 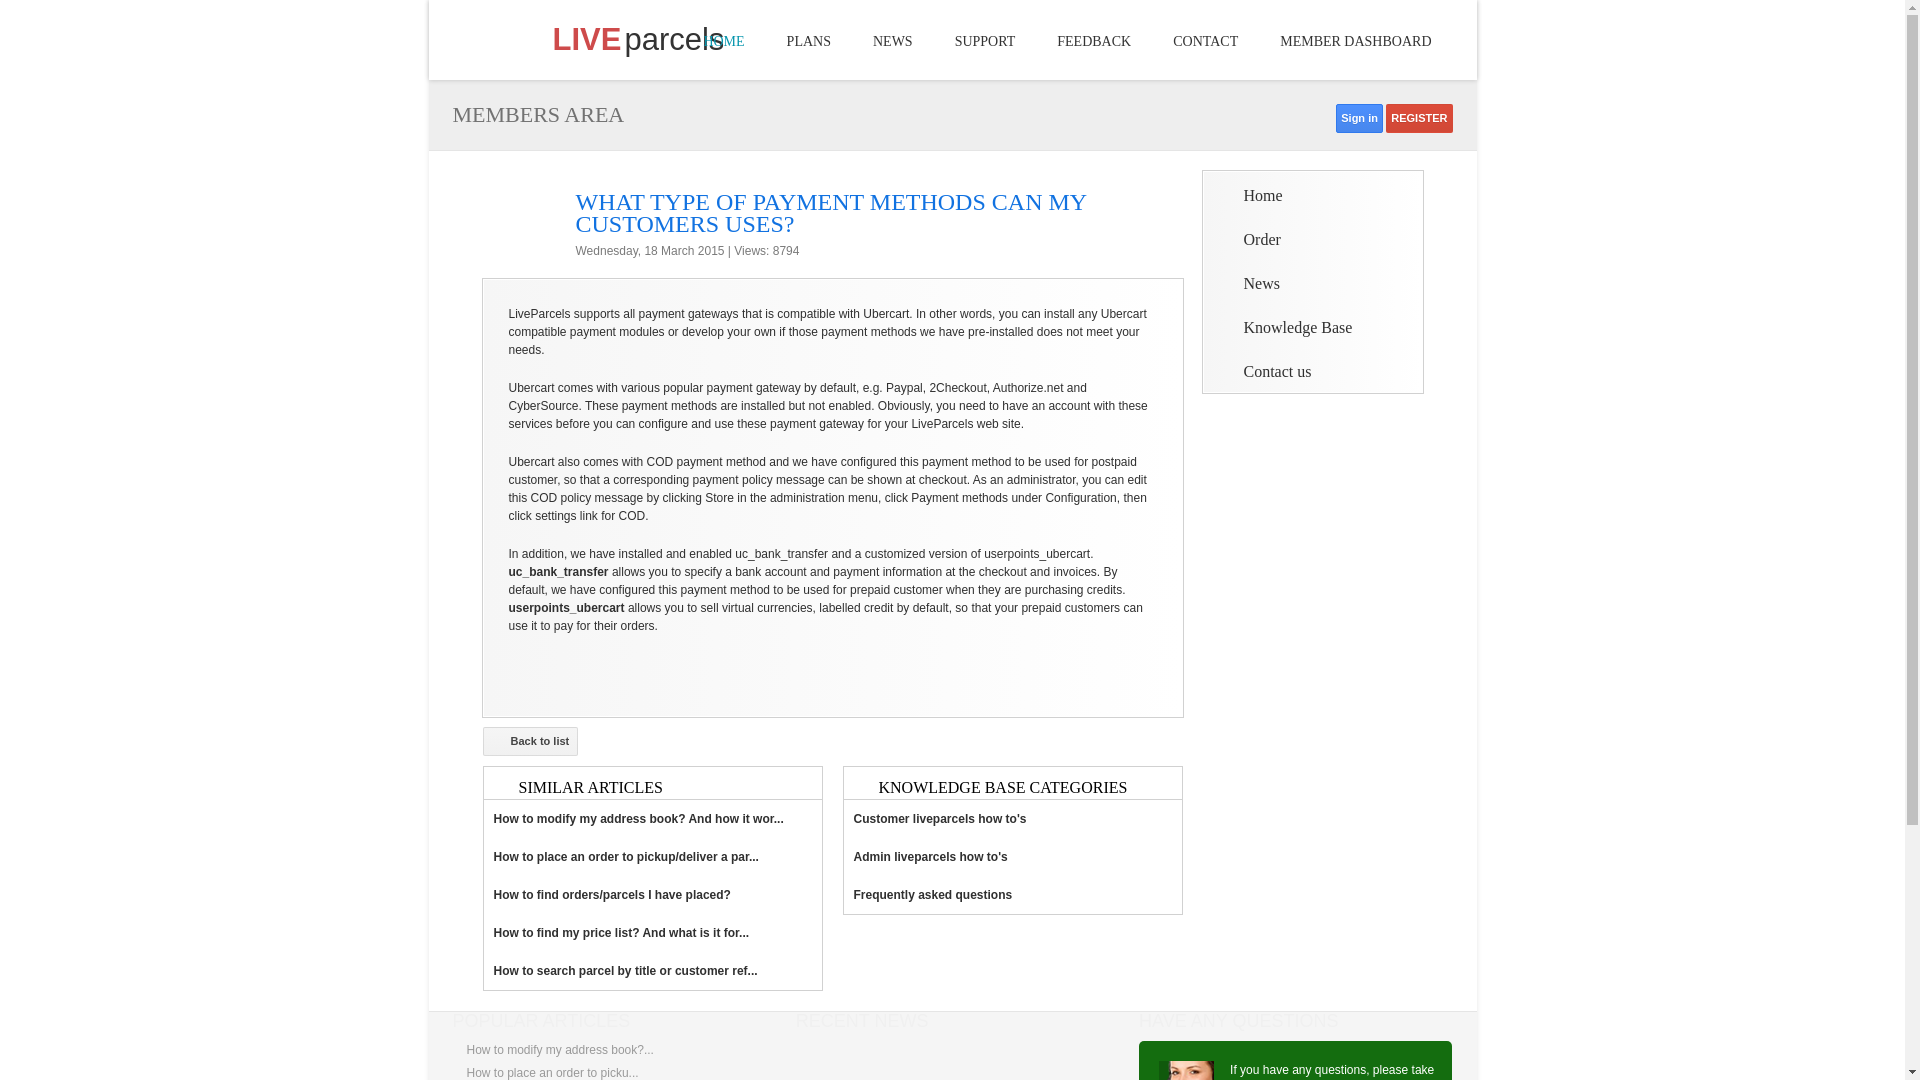 I want to click on How to search parcel by title or customer ref..., so click(x=652, y=970).